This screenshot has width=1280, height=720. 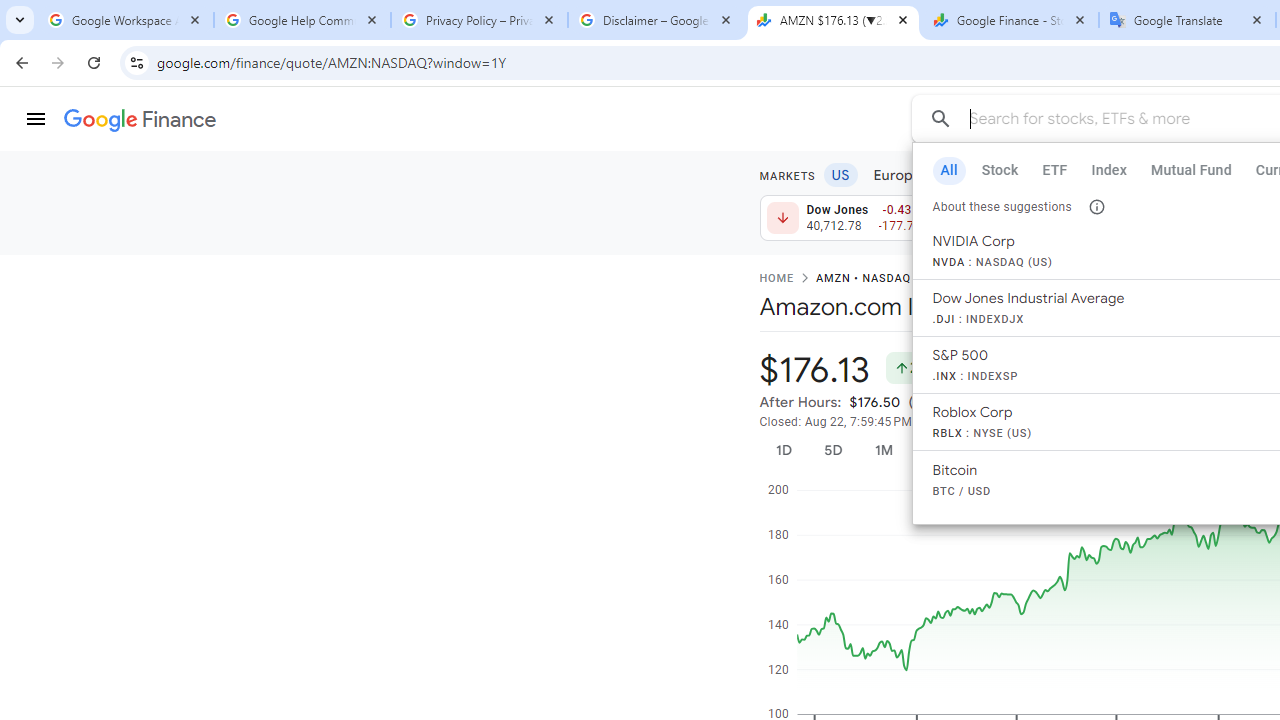 I want to click on Finance, so click(x=140, y=120).